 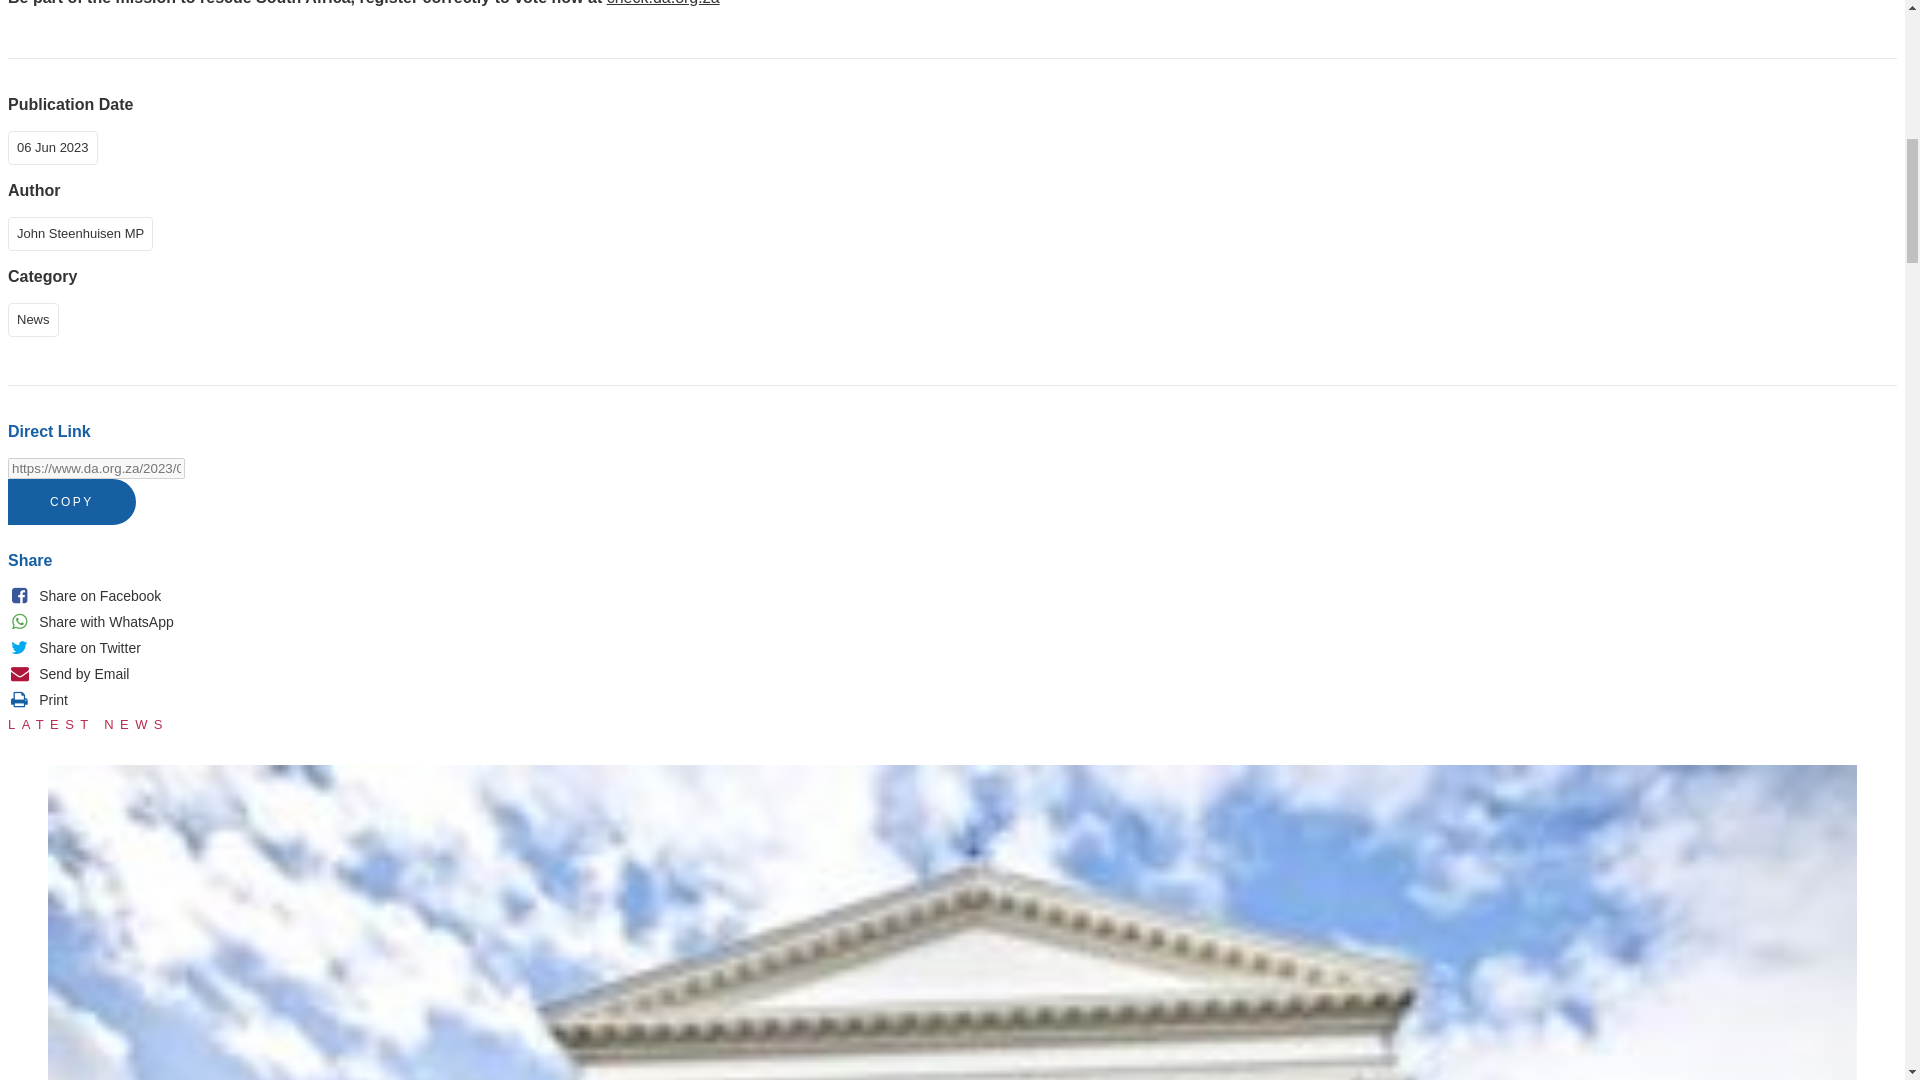 What do you see at coordinates (72, 502) in the screenshot?
I see `COPY` at bounding box center [72, 502].